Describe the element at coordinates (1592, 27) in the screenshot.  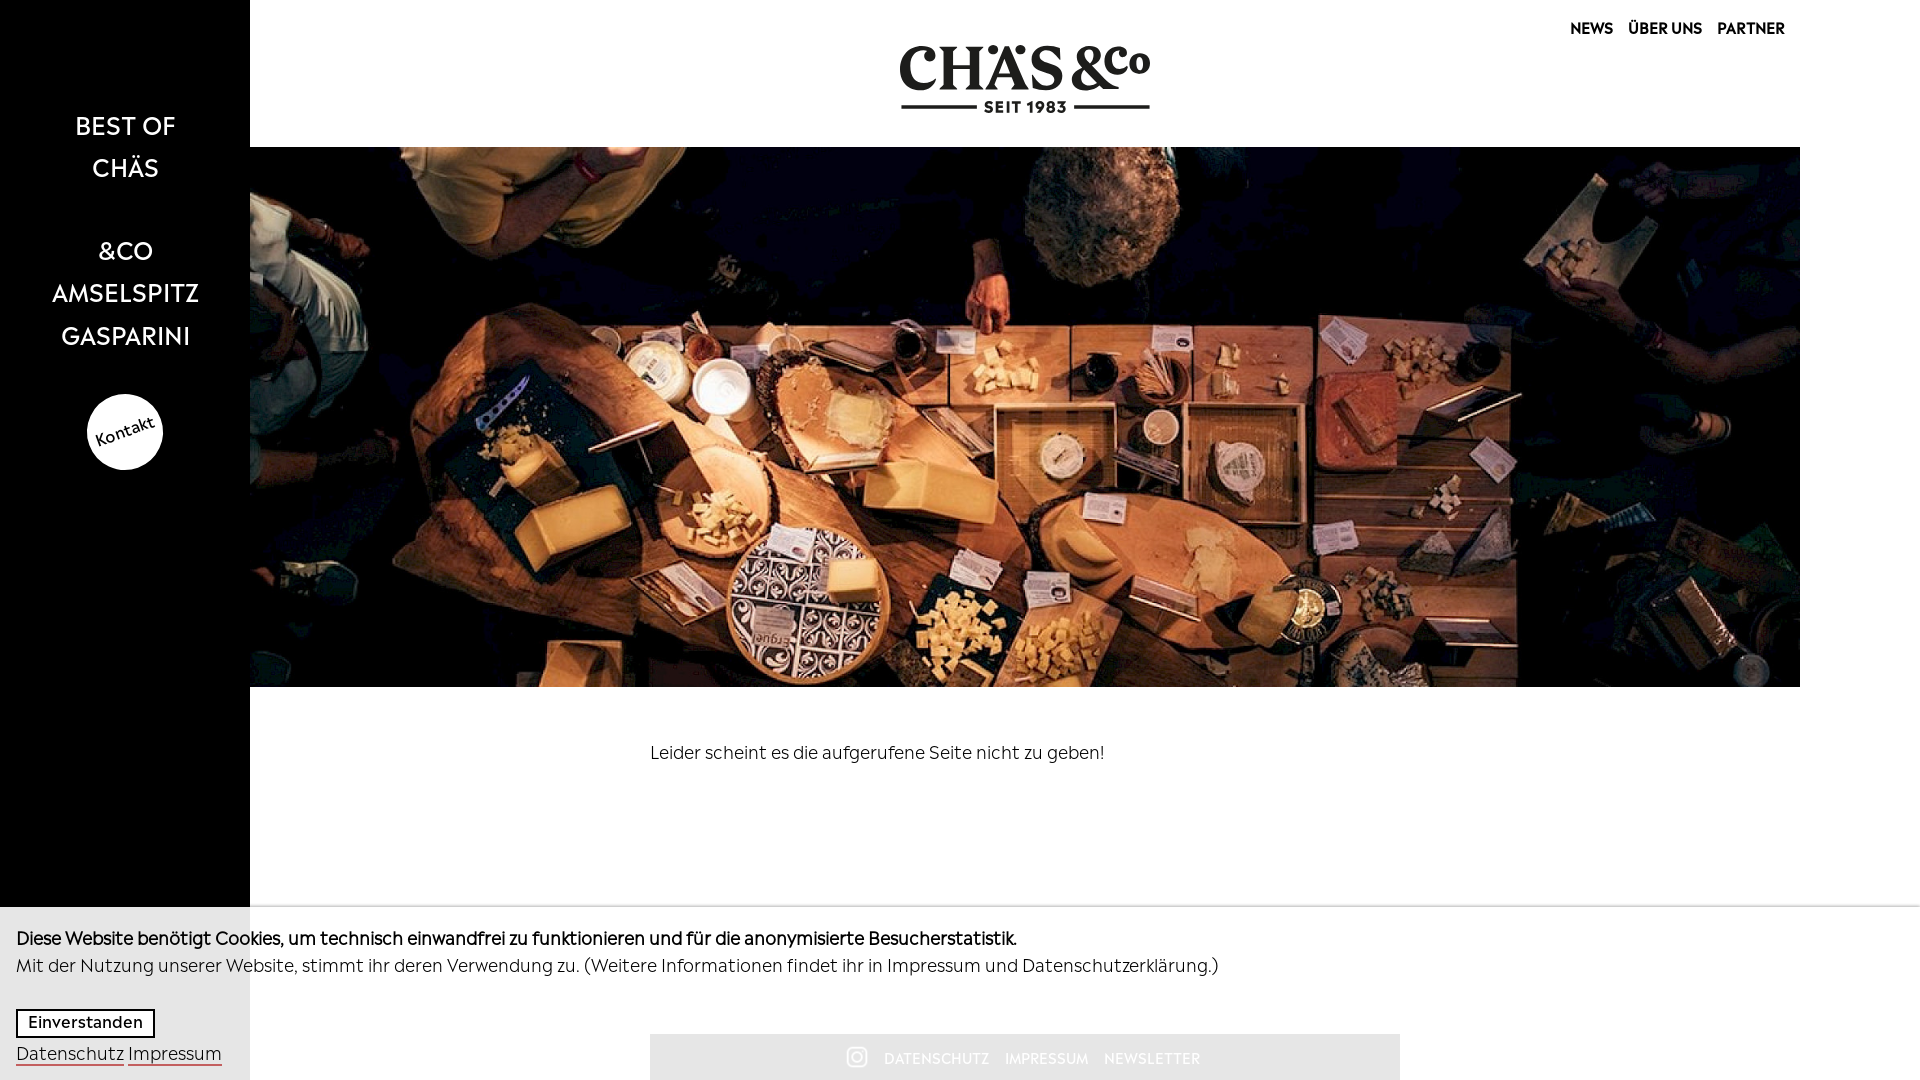
I see `NEWS` at that location.